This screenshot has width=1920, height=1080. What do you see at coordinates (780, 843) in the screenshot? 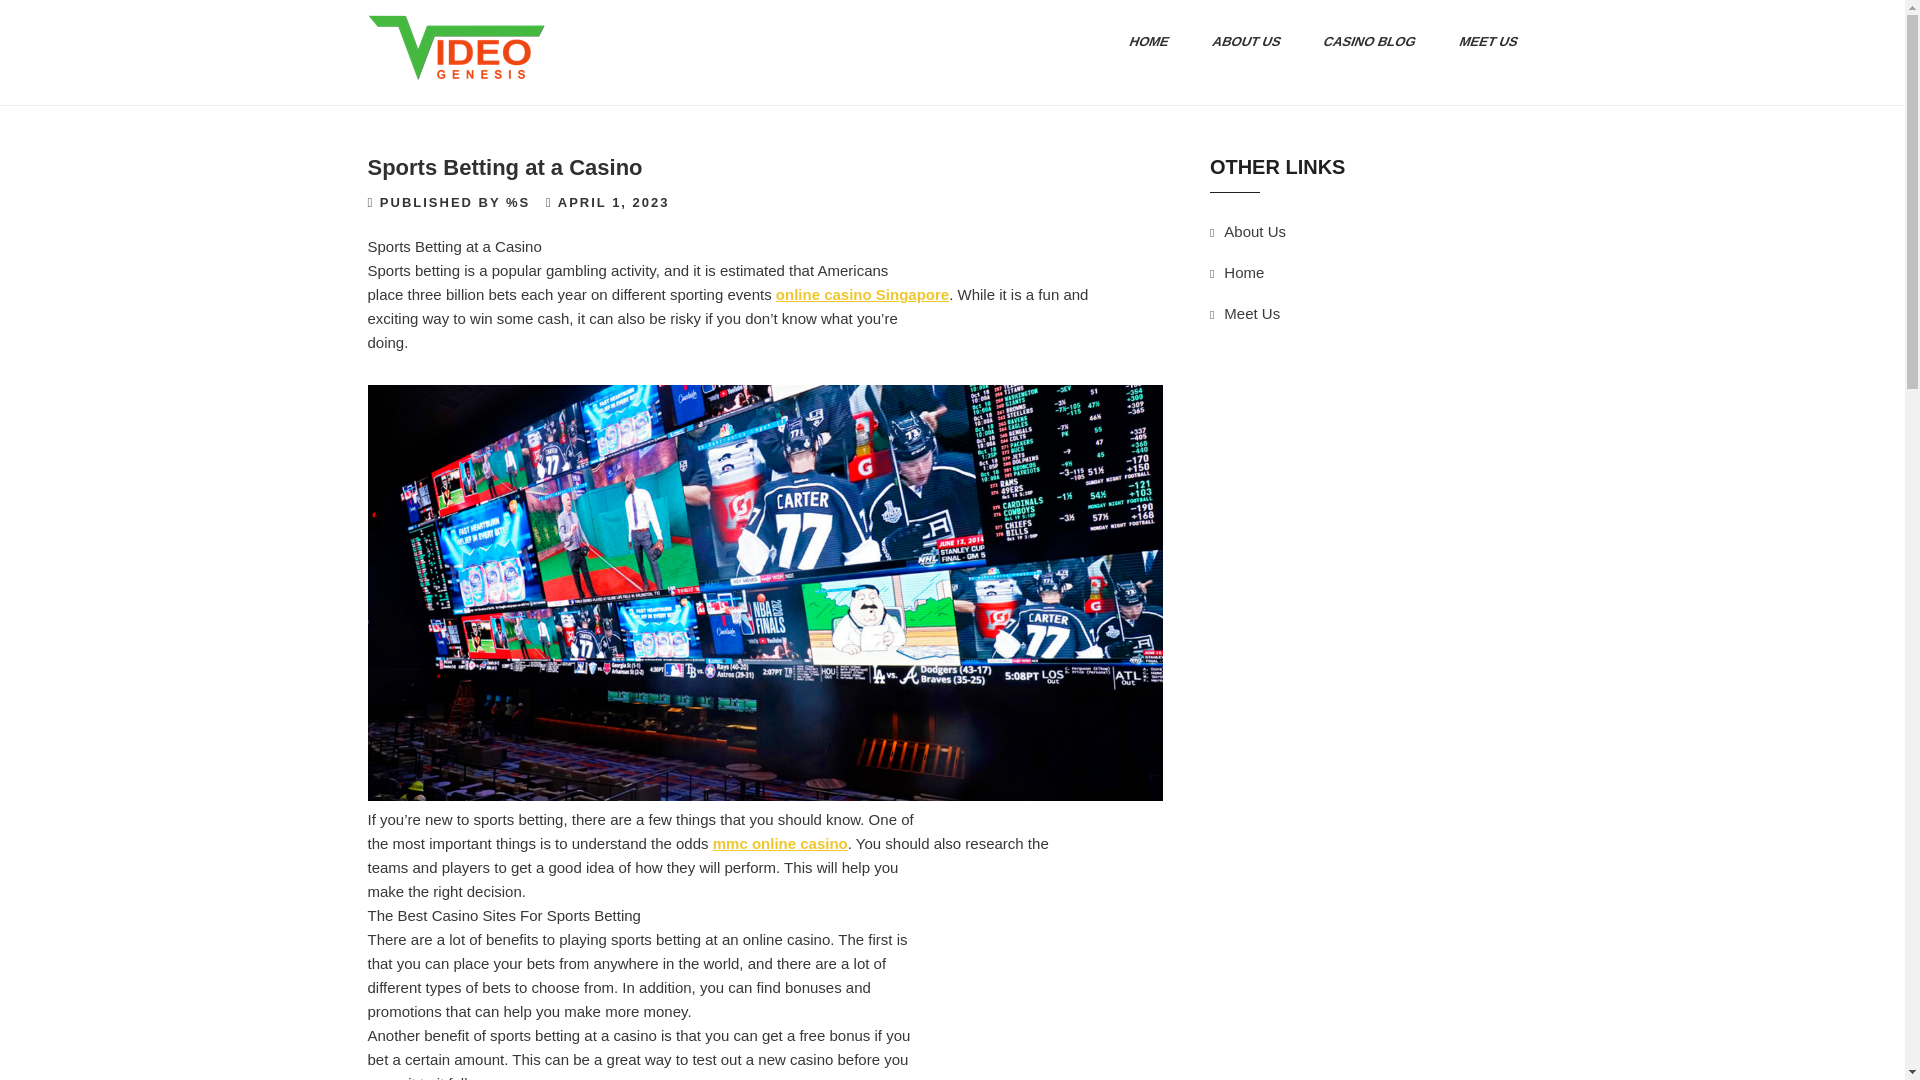
I see `mmc online casino` at bounding box center [780, 843].